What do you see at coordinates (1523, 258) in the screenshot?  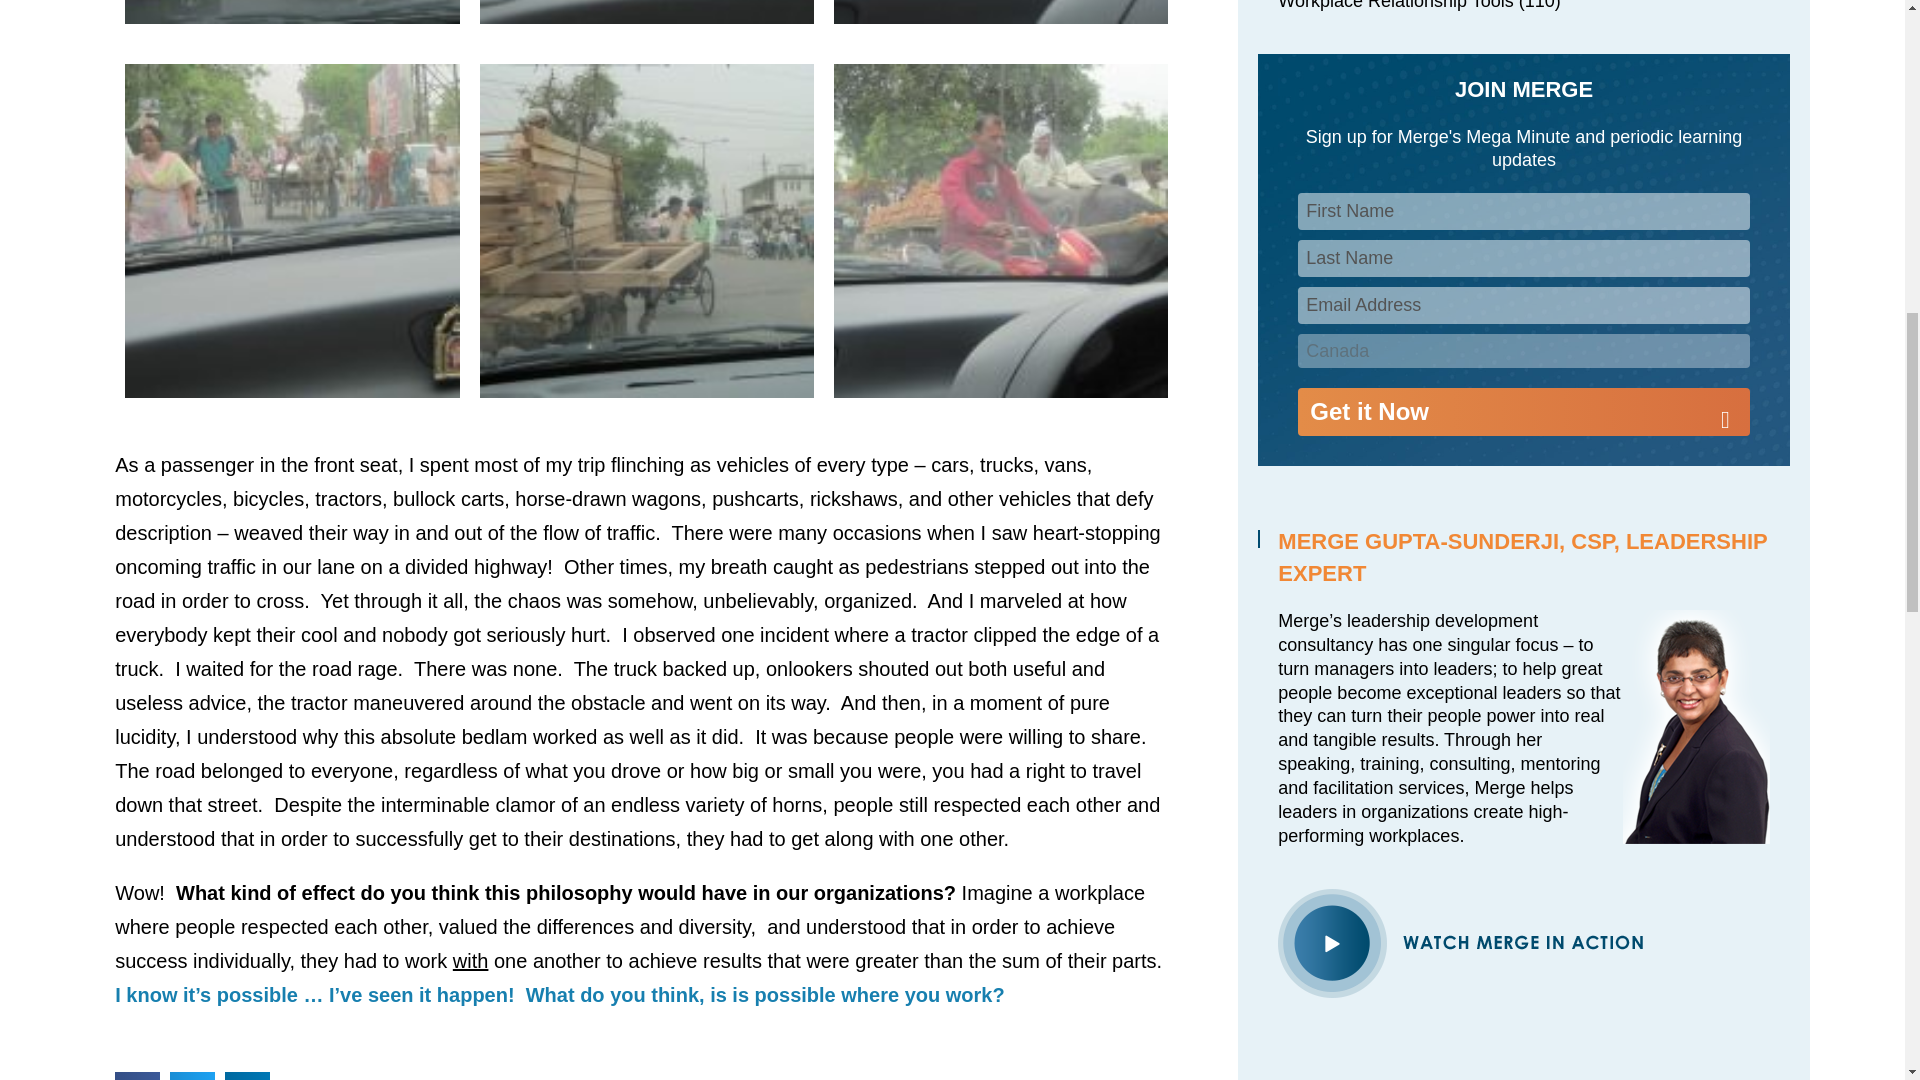 I see `Last Name` at bounding box center [1523, 258].